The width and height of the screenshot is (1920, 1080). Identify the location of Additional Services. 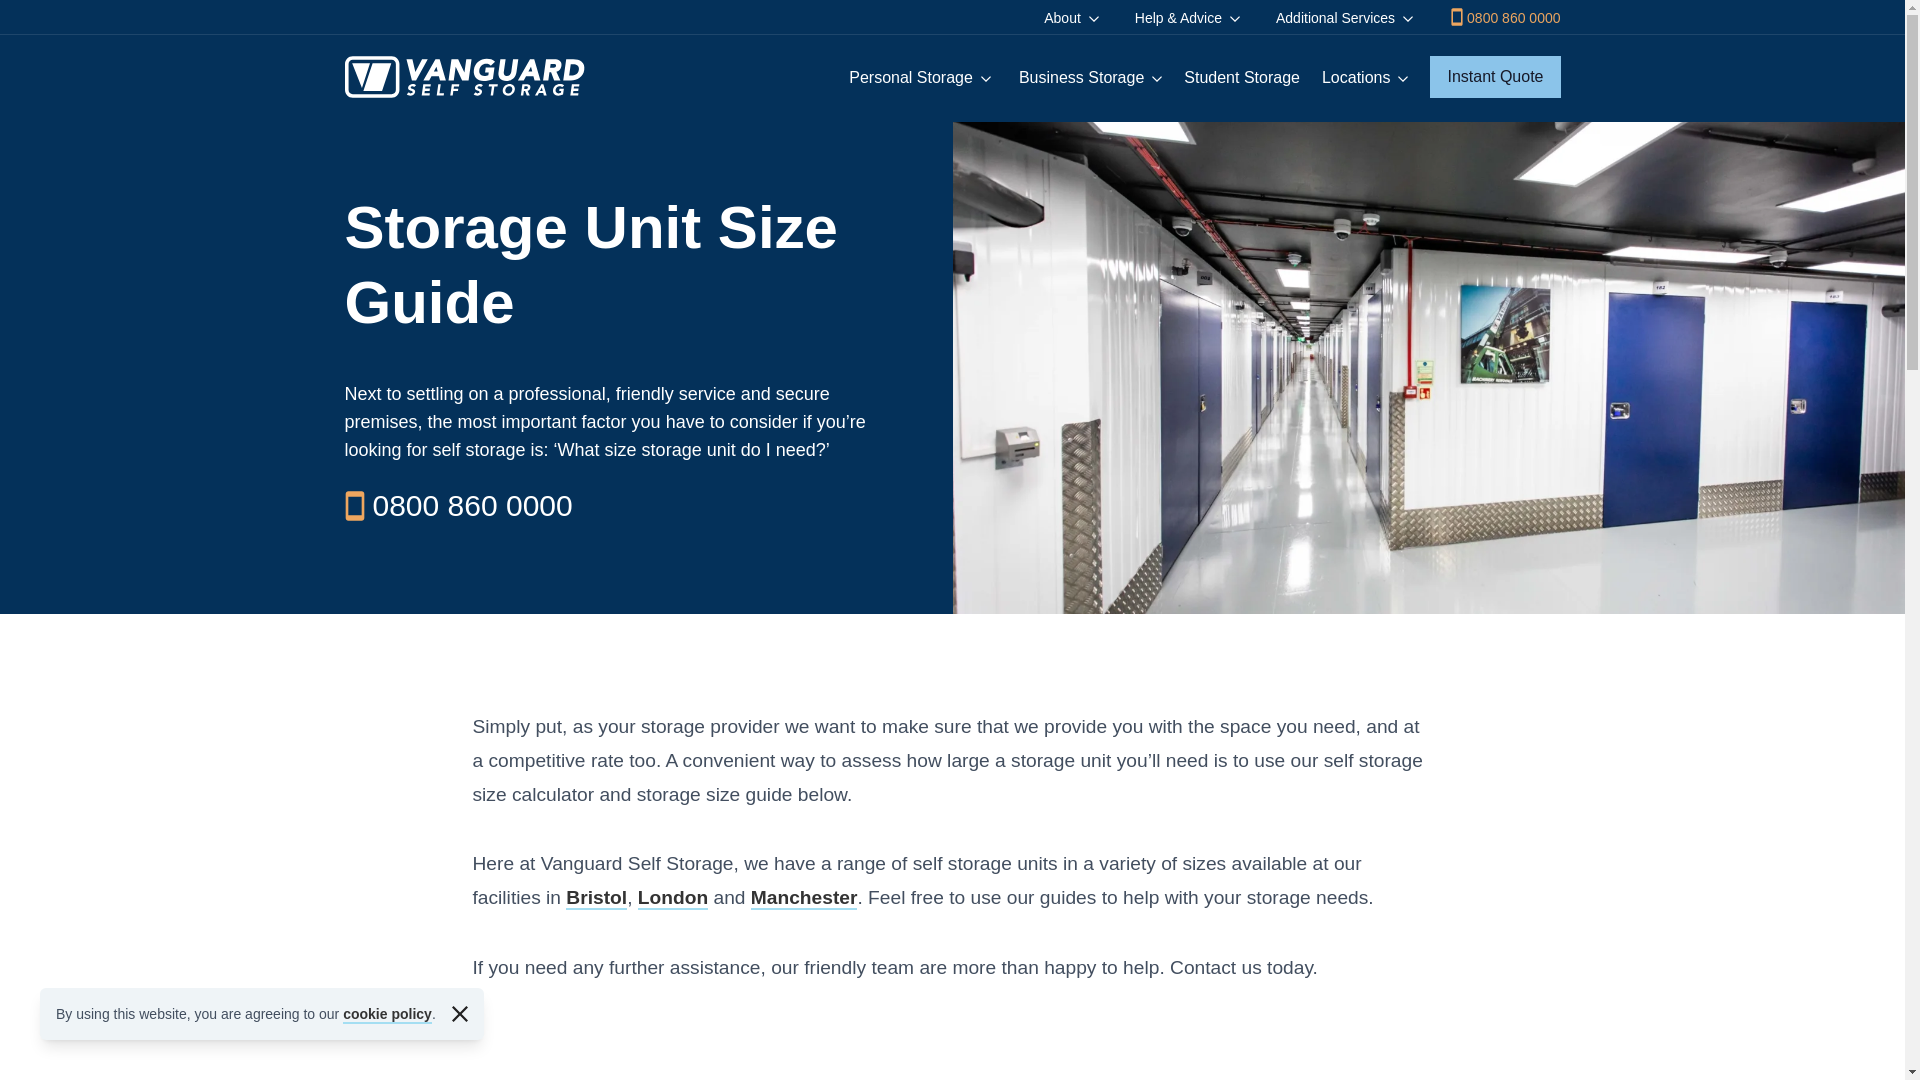
(1344, 18).